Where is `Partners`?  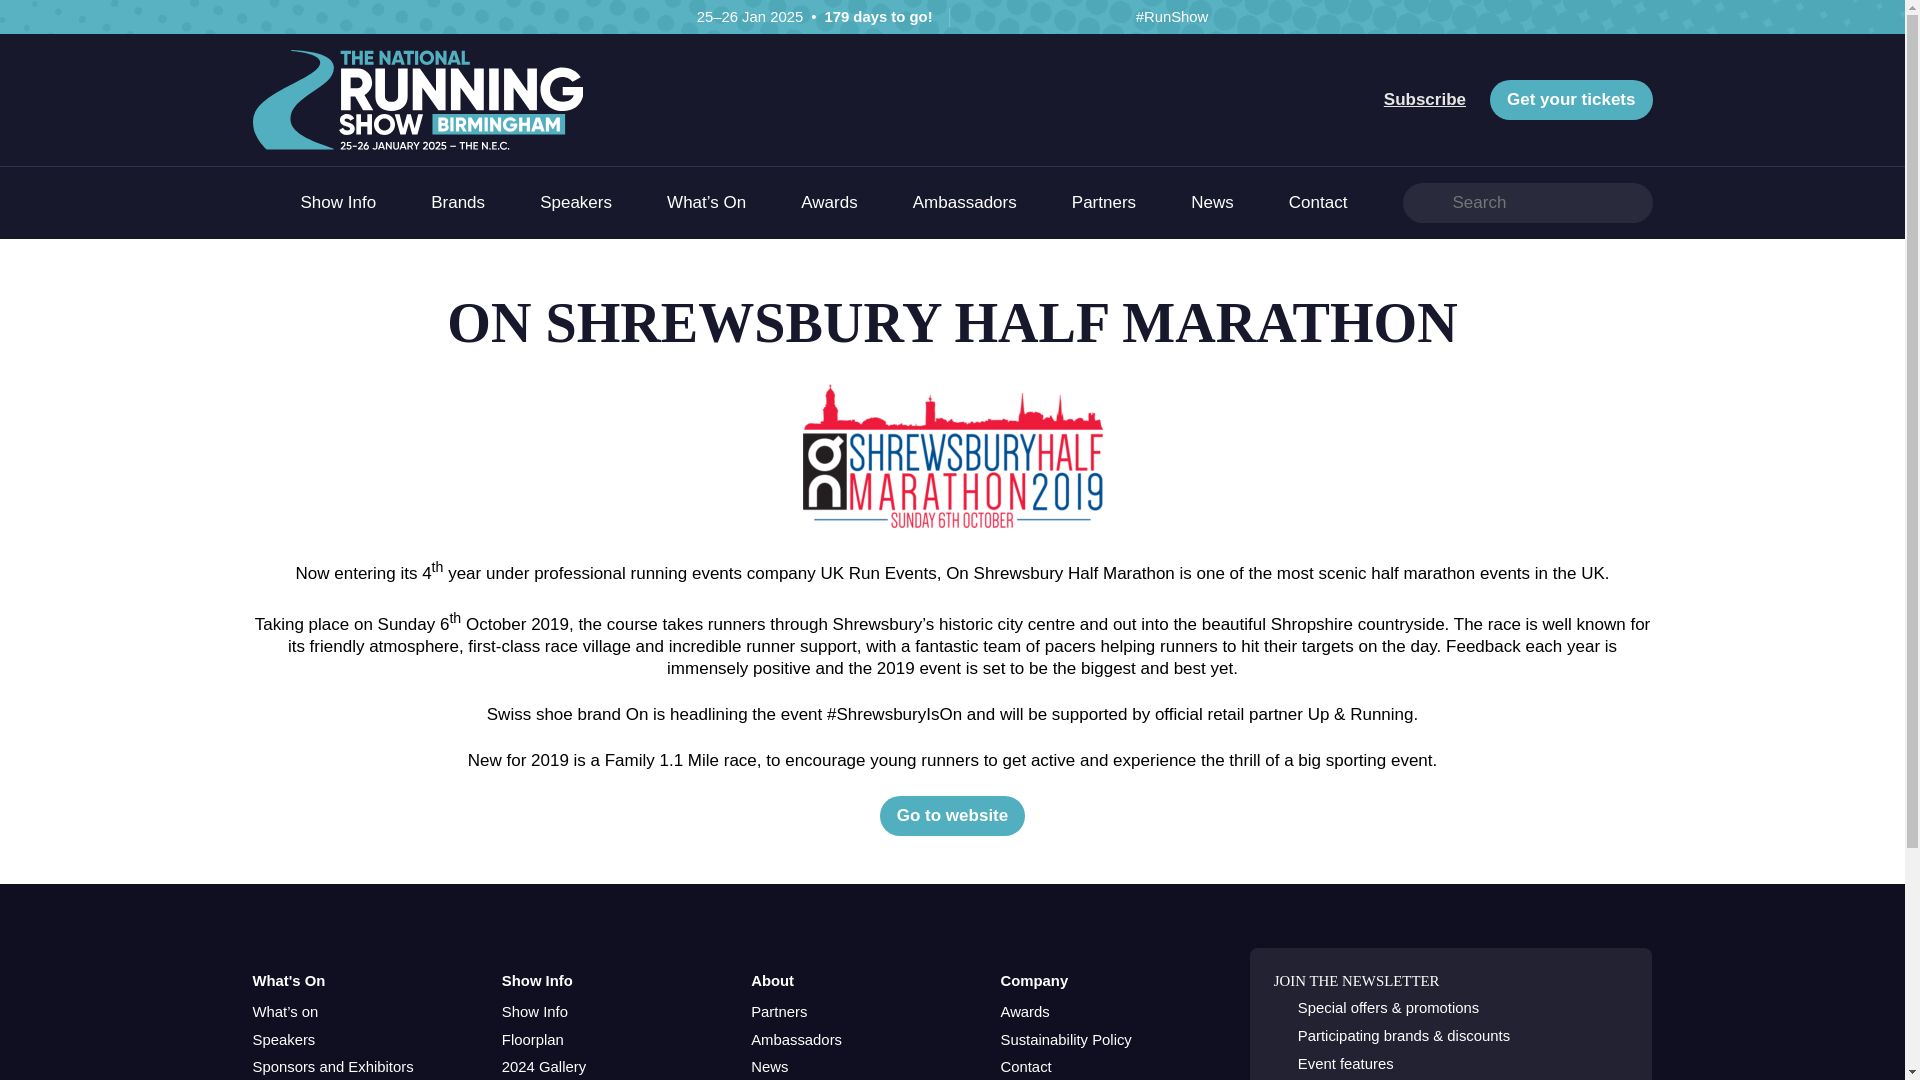 Partners is located at coordinates (778, 1012).